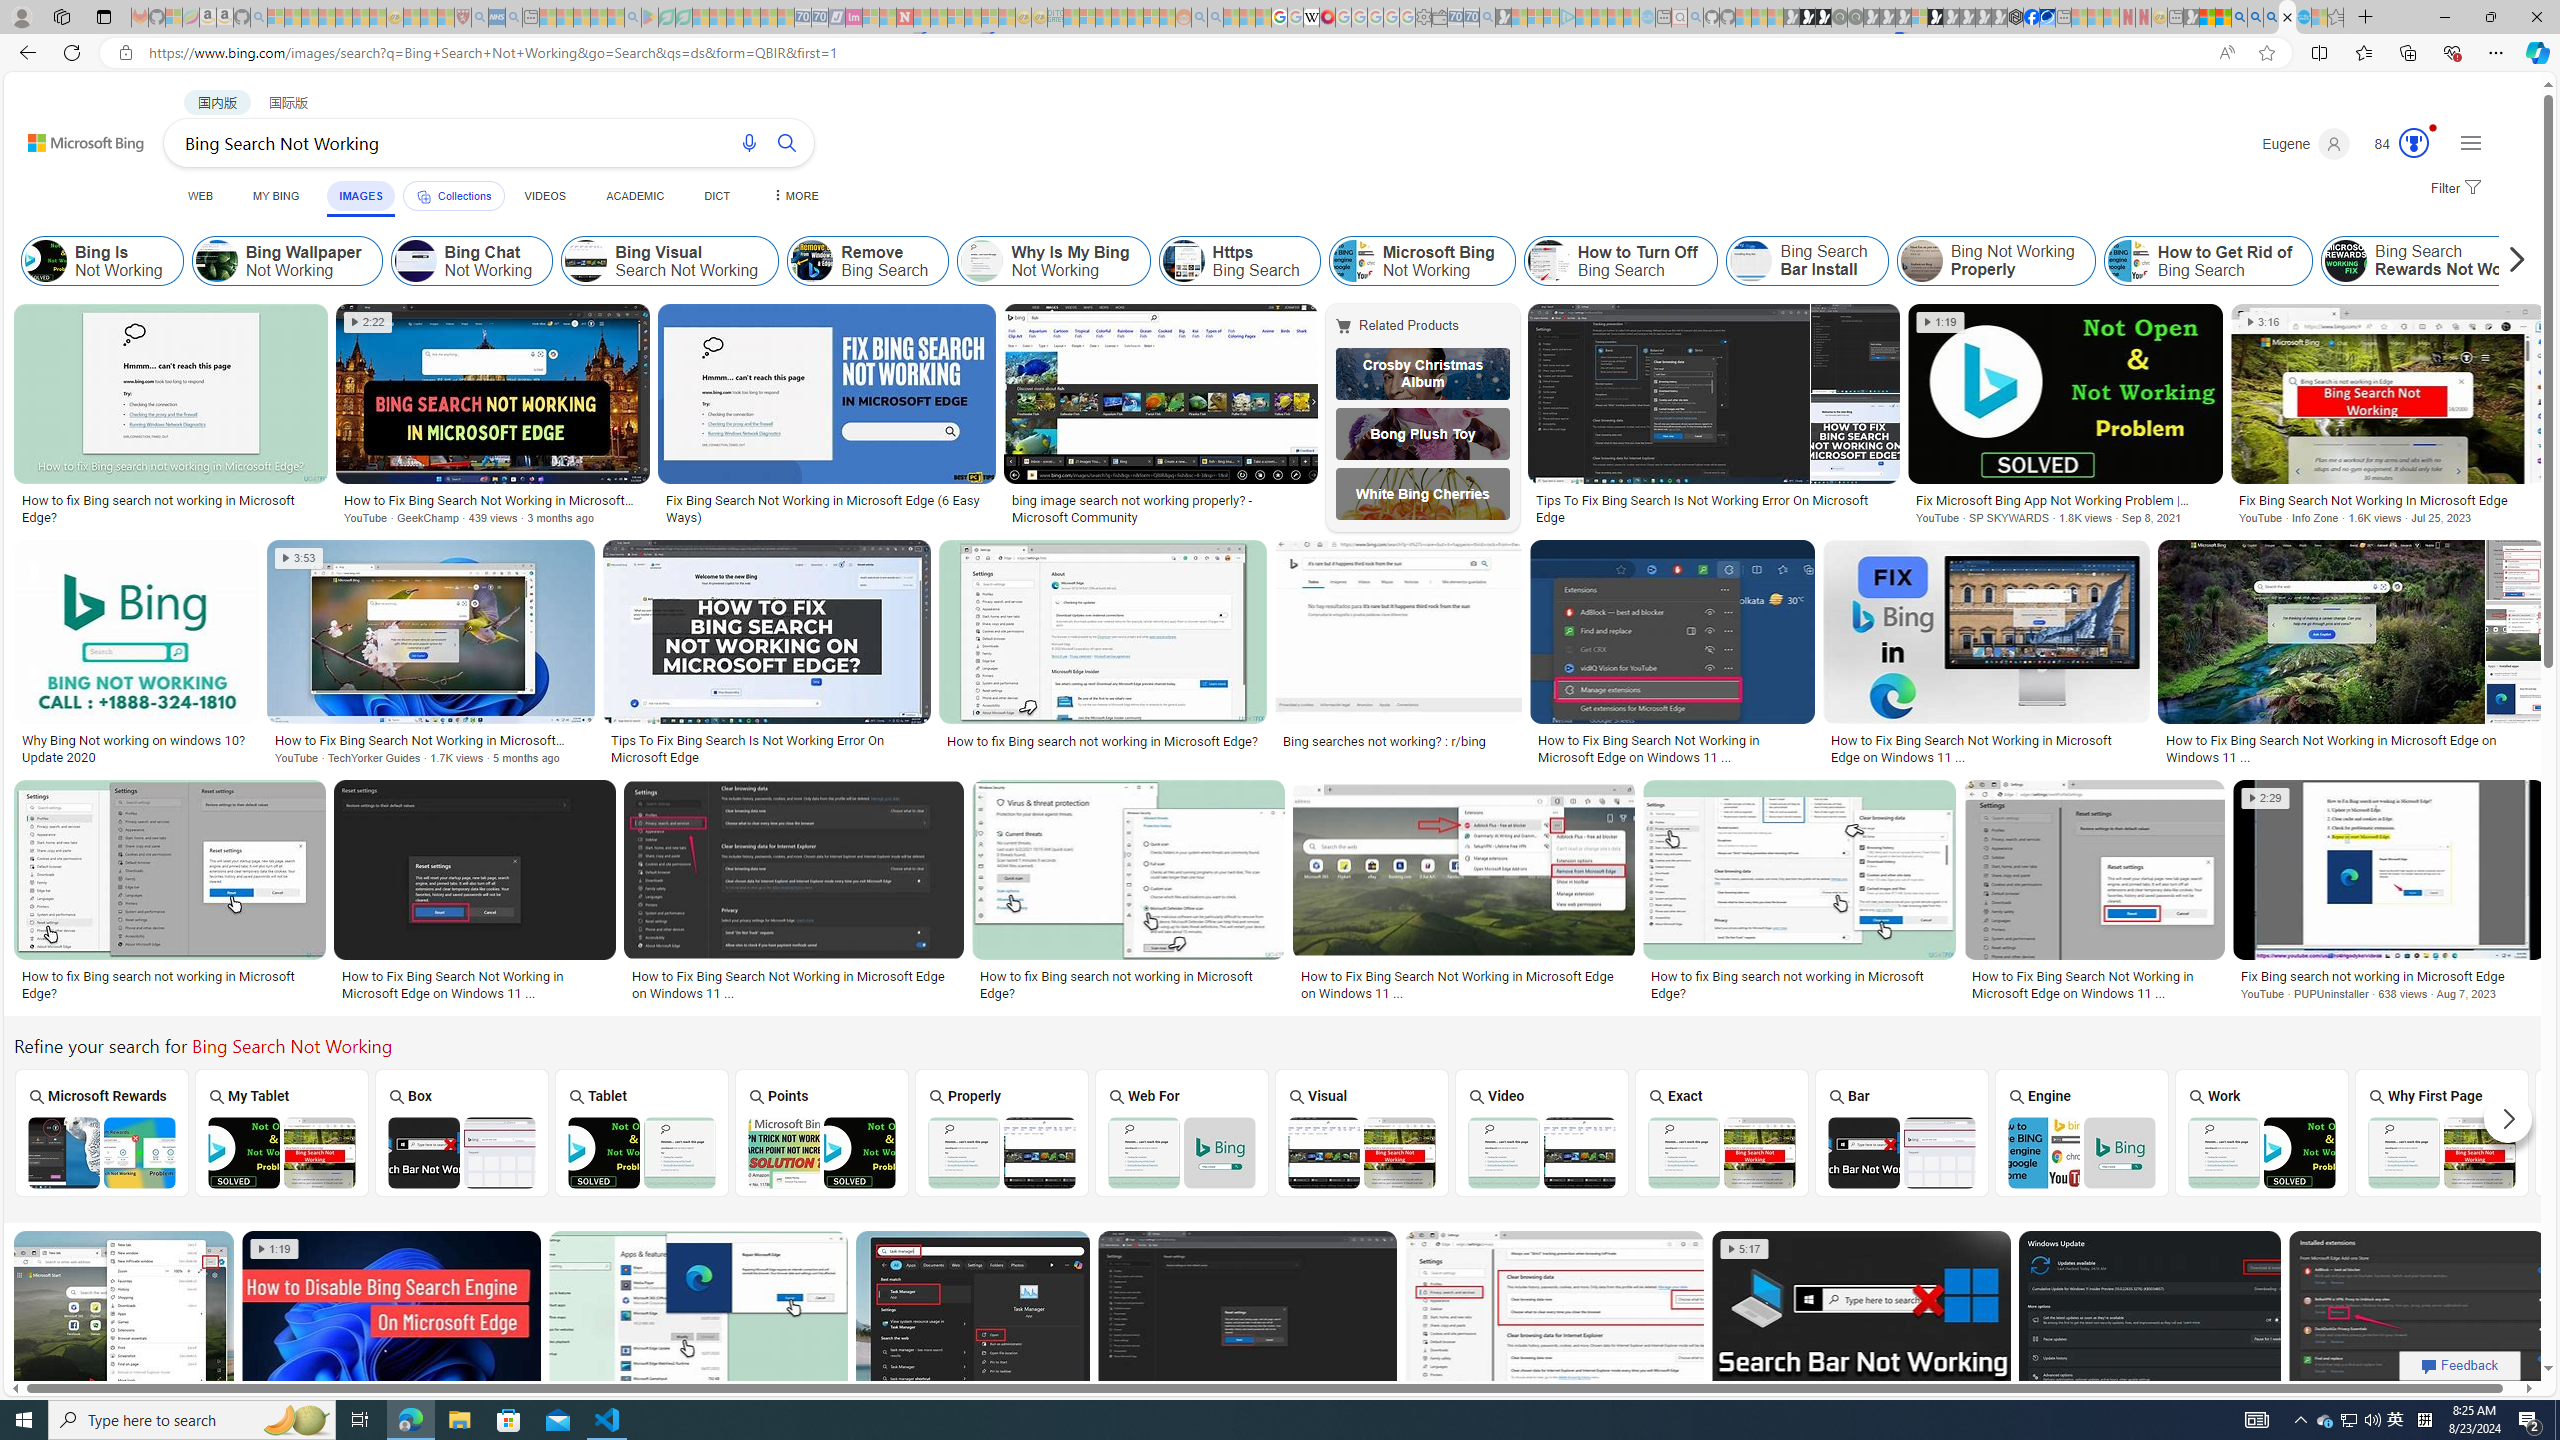 Image resolution: width=2560 pixels, height=1440 pixels. Describe the element at coordinates (982, 261) in the screenshot. I see `Why Is My Bing Not Working` at that location.